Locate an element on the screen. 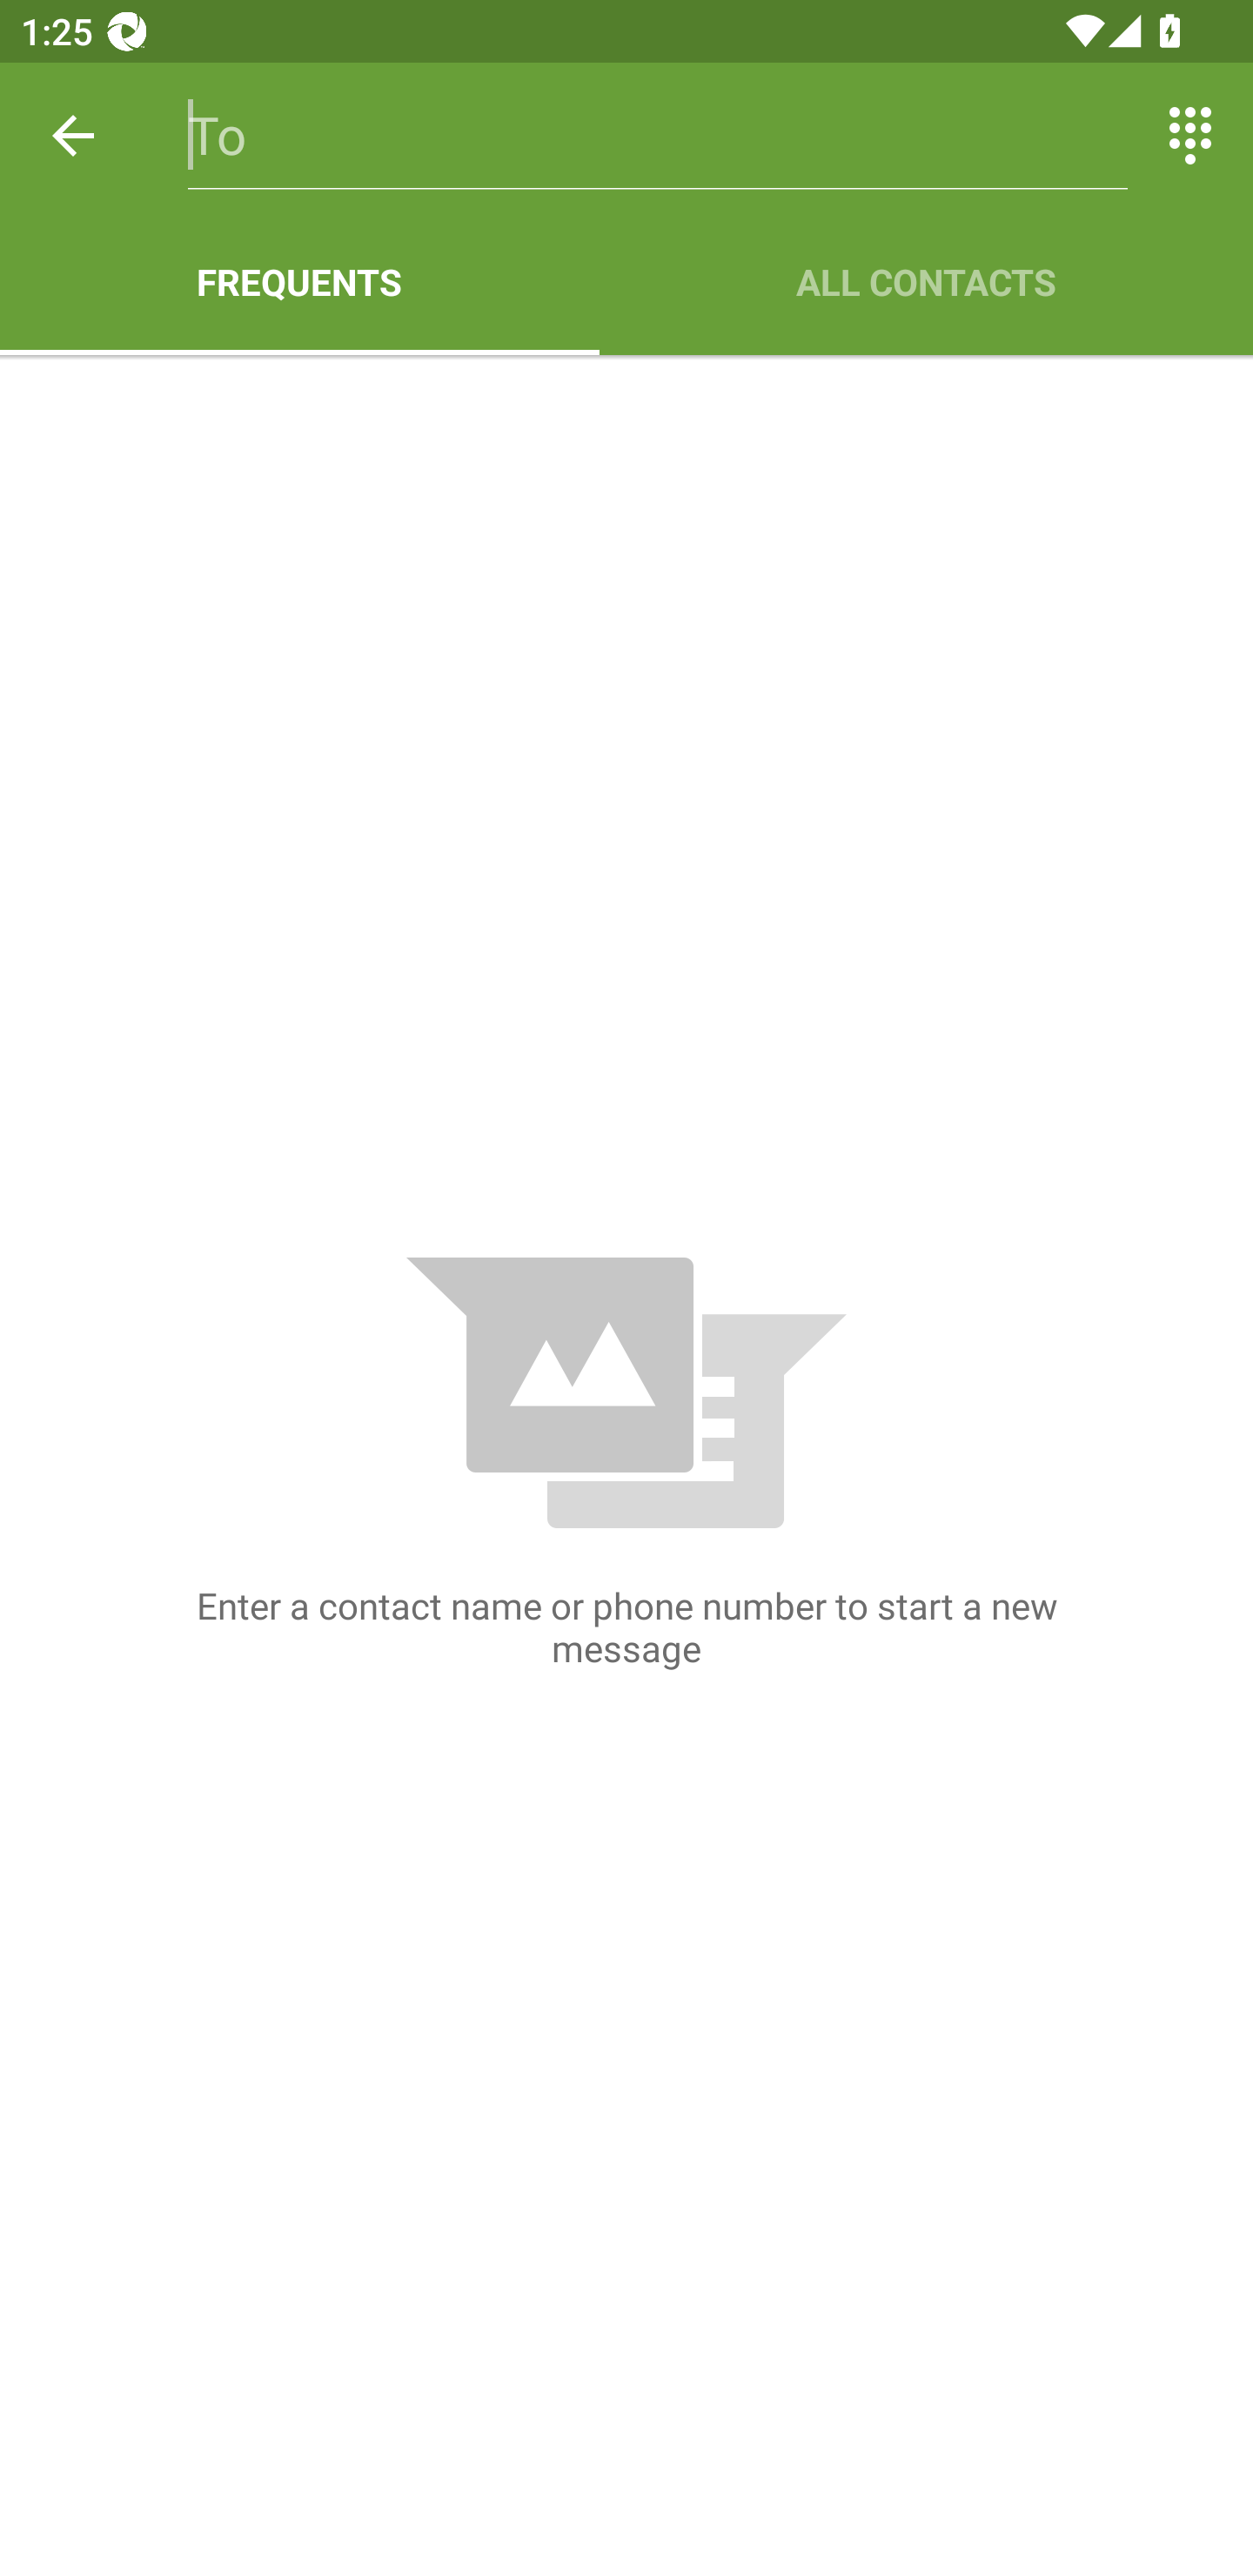 Image resolution: width=1253 pixels, height=2576 pixels. To is located at coordinates (658, 135).